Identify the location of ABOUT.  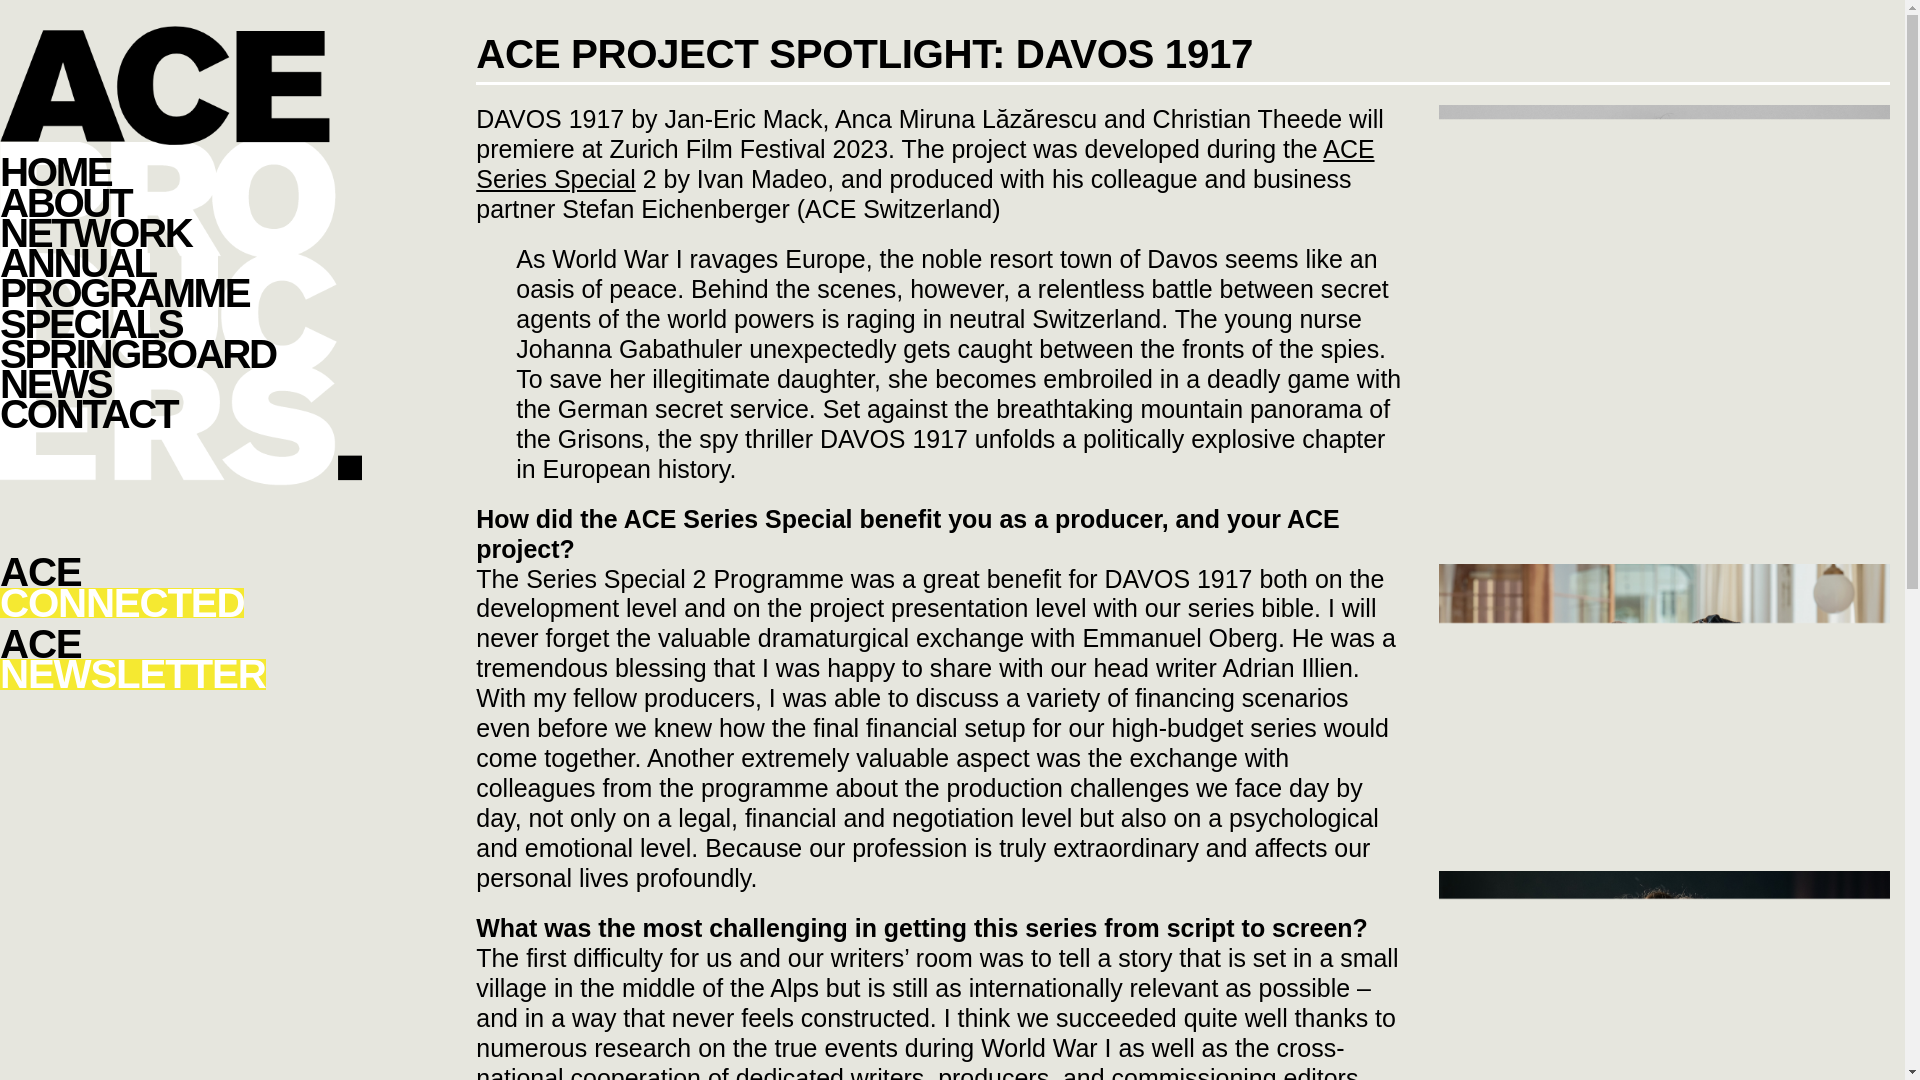
(181, 171).